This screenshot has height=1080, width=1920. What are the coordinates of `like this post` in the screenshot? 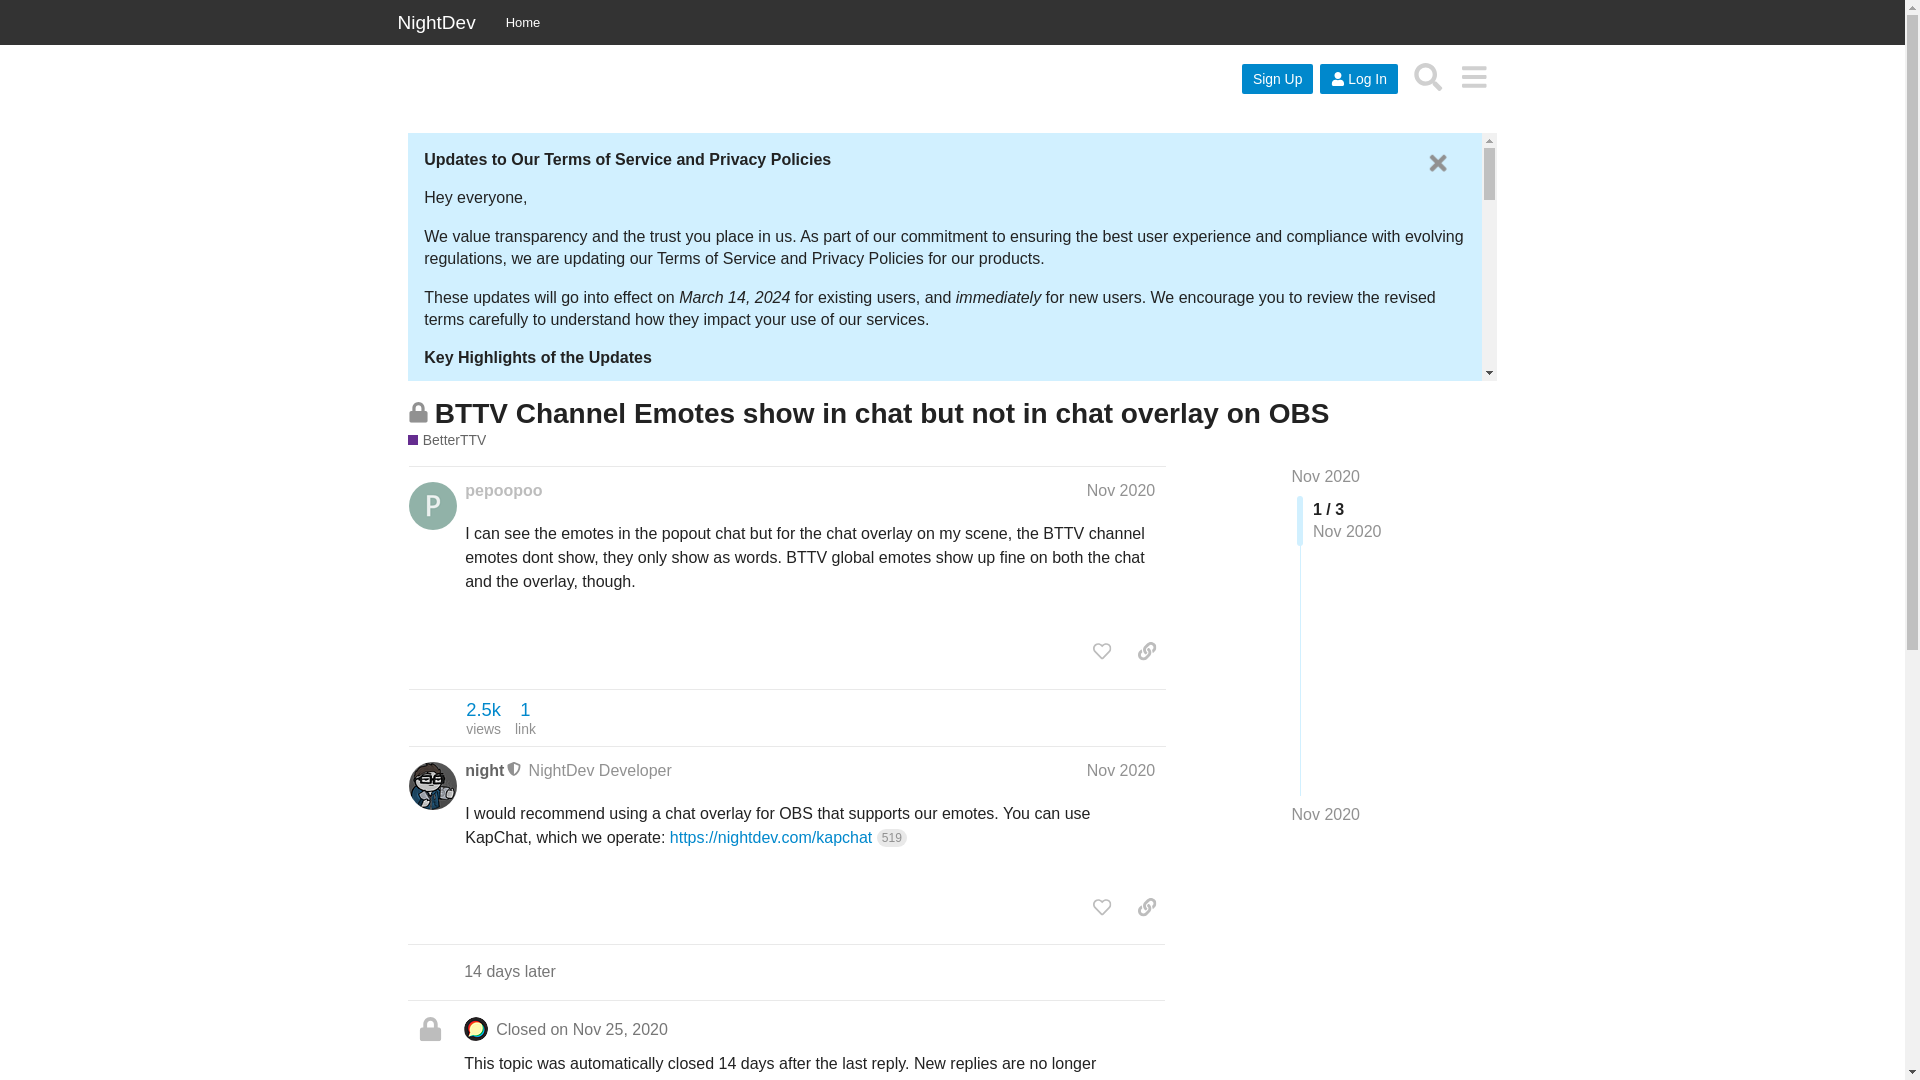 It's located at (1102, 906).